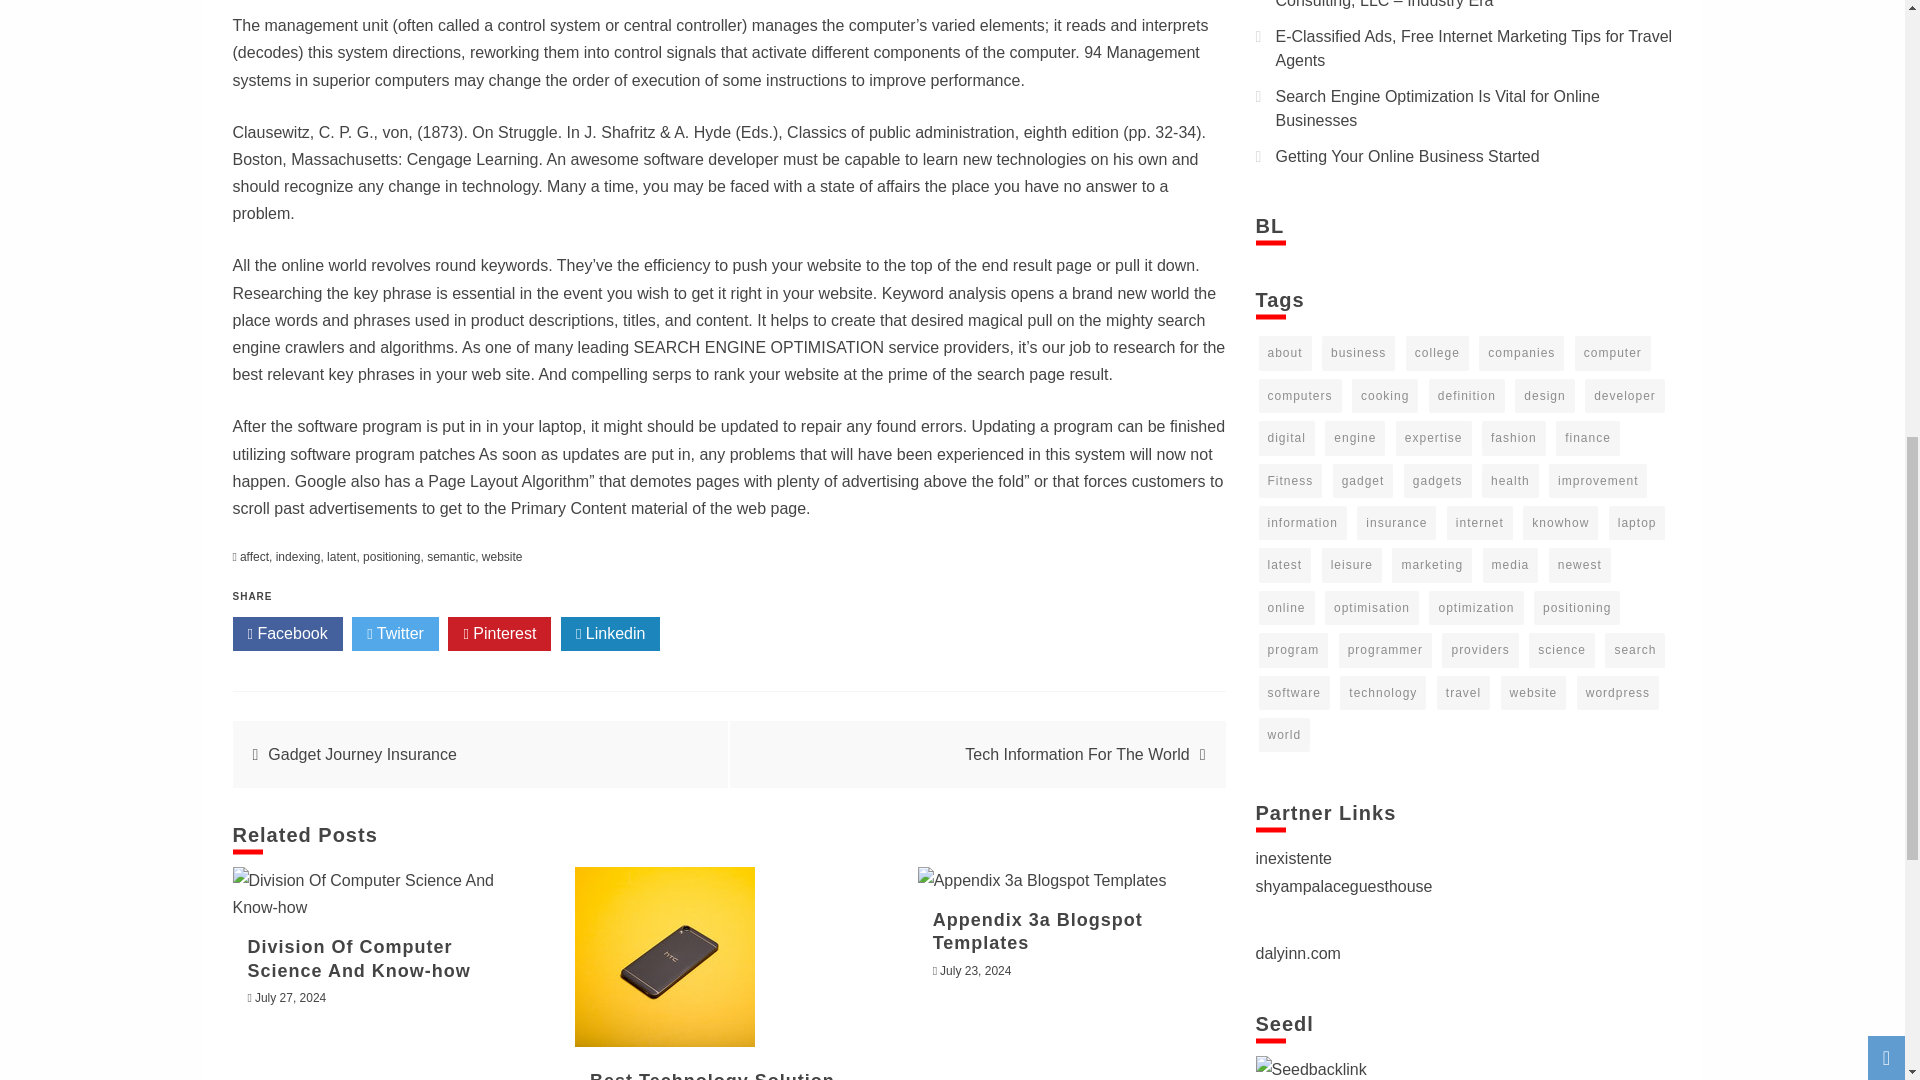  I want to click on Gadget Journey Insurance, so click(362, 754).